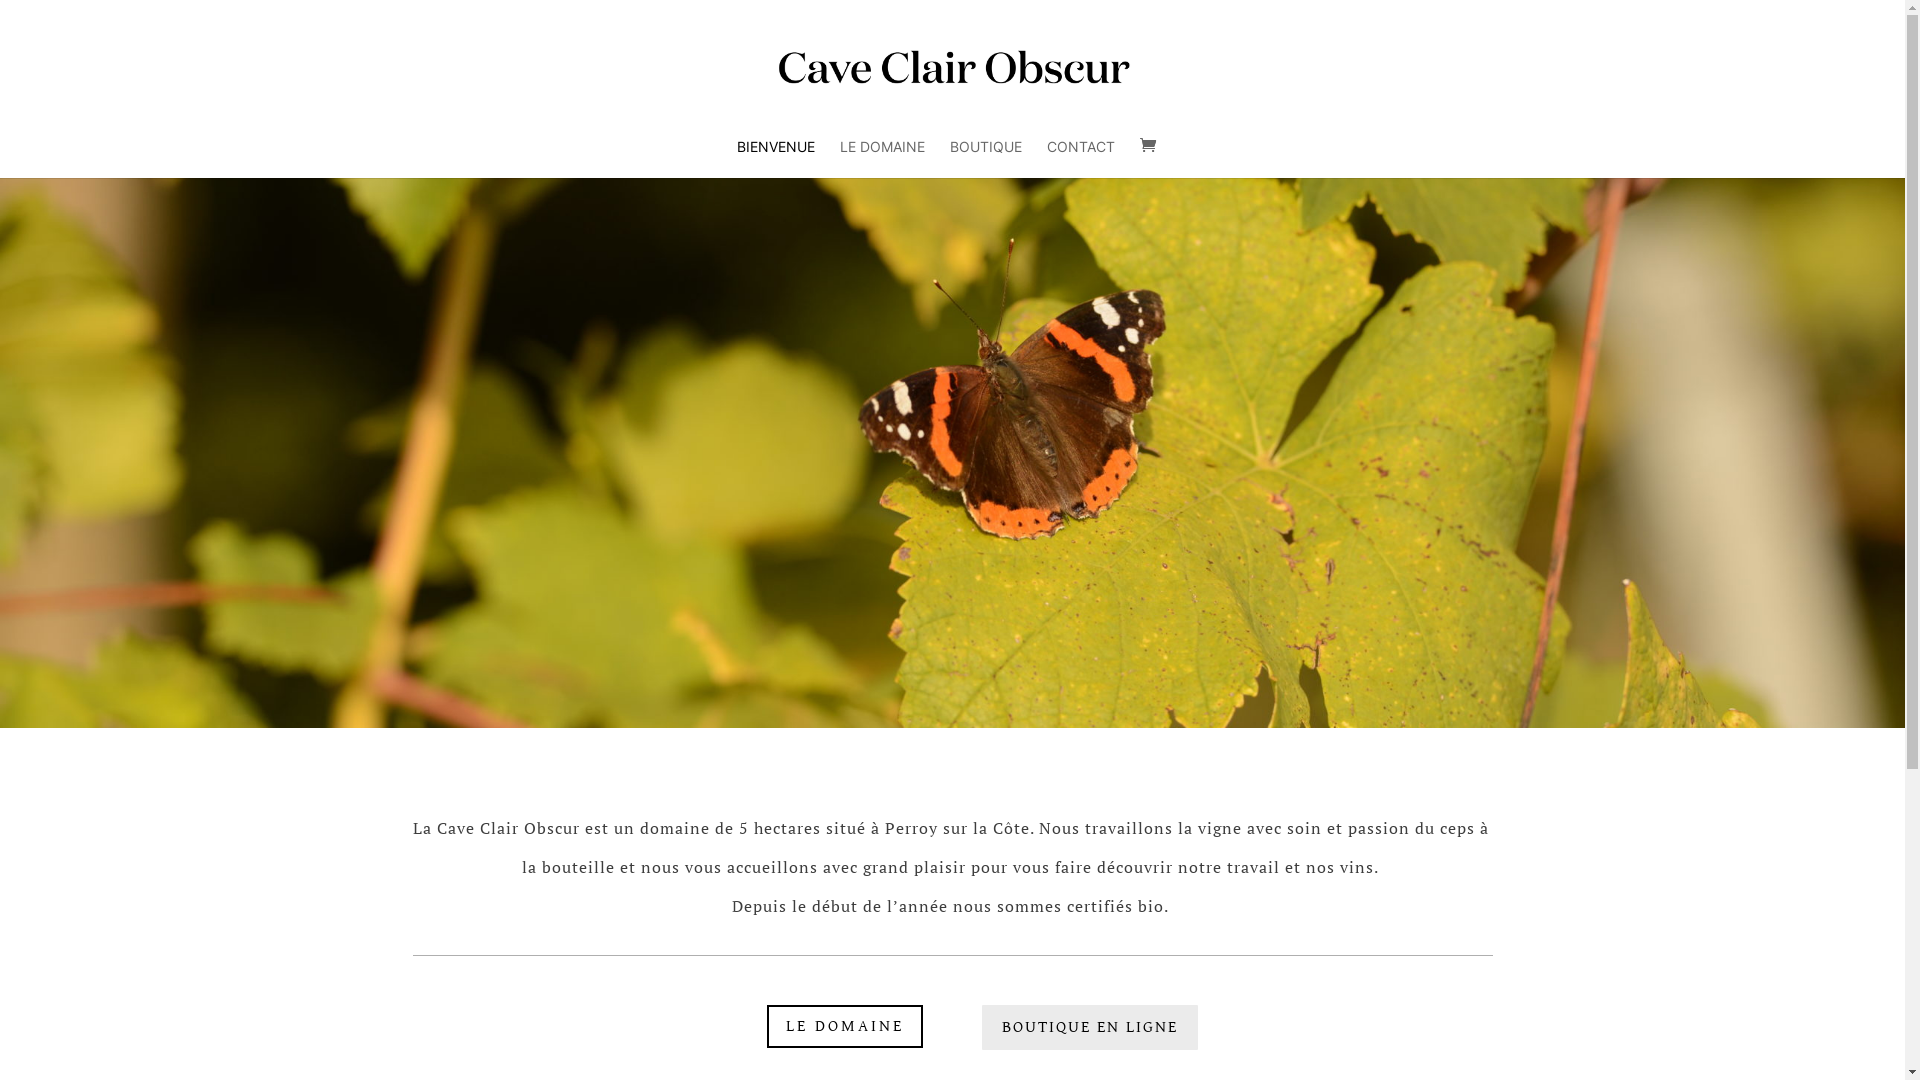  What do you see at coordinates (1081, 159) in the screenshot?
I see `CONTACT` at bounding box center [1081, 159].